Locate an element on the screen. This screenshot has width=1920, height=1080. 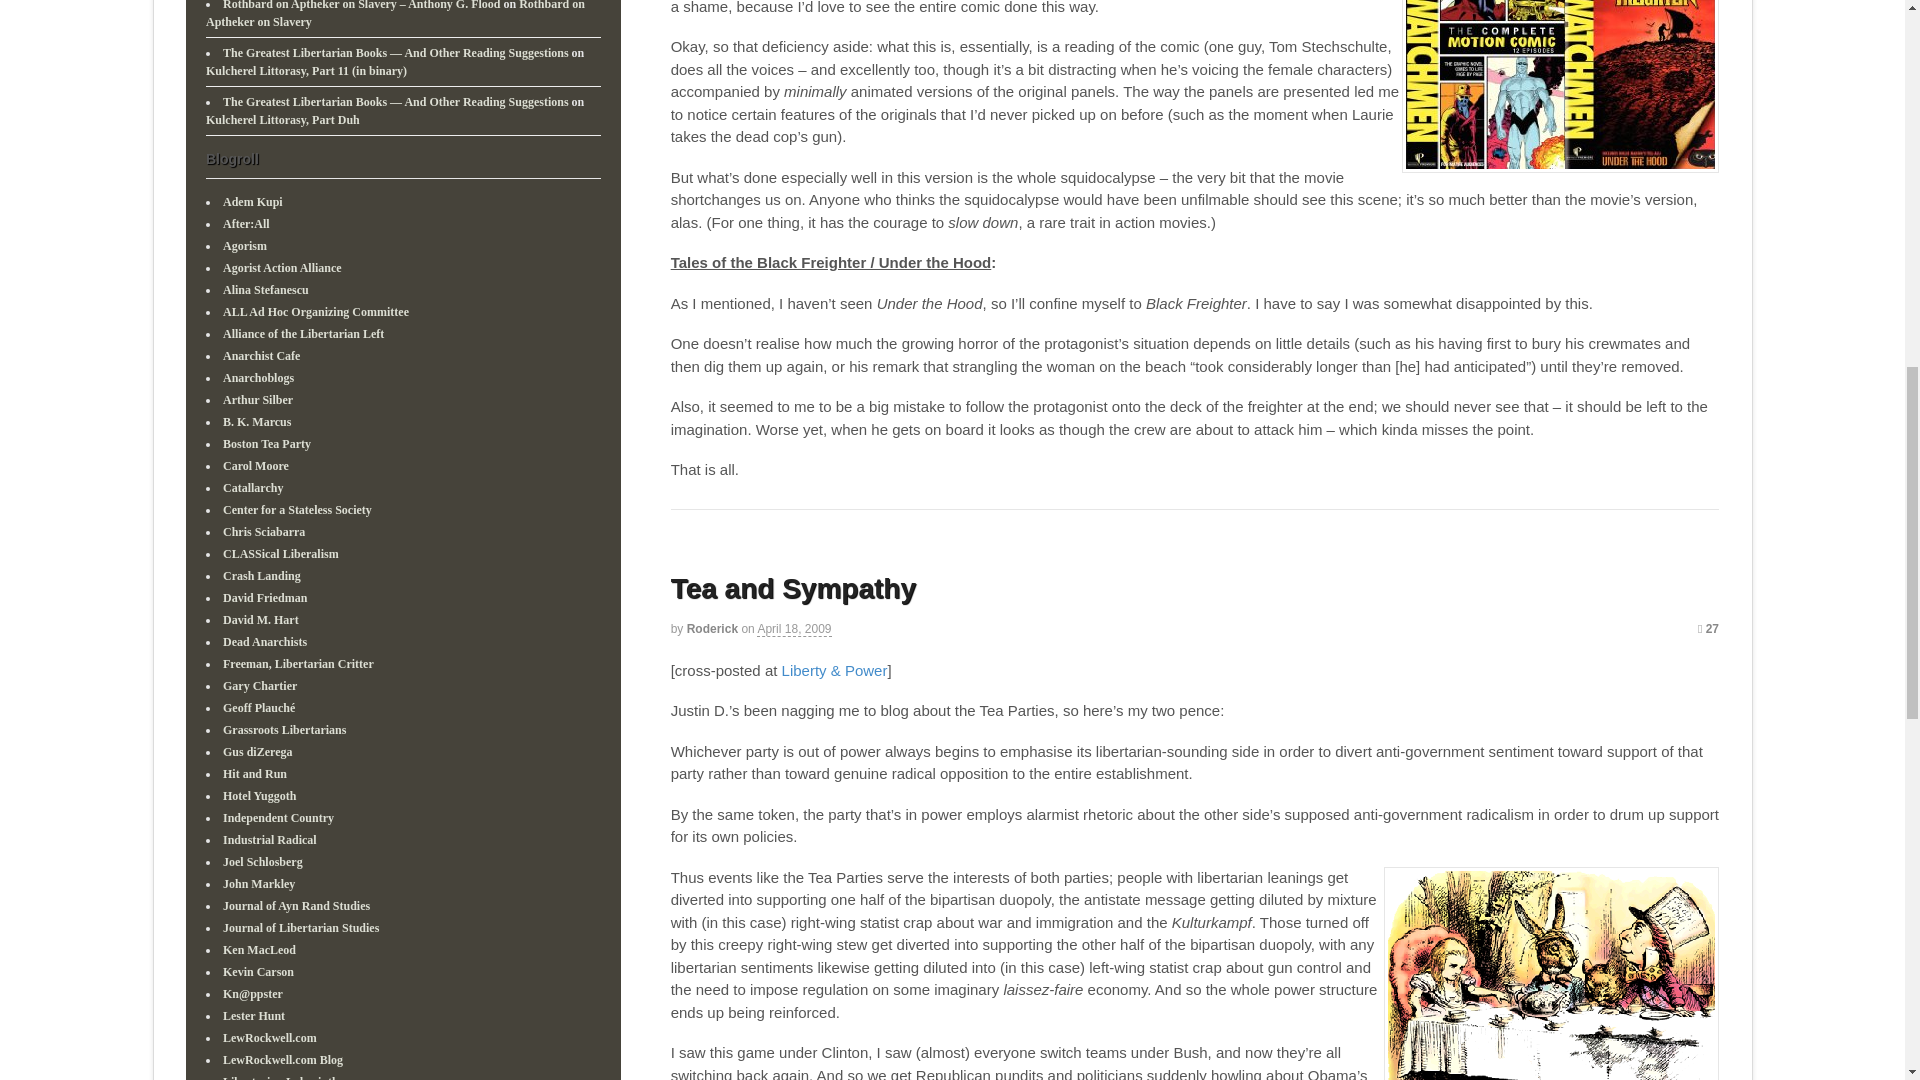
mad tea party is located at coordinates (1551, 974).